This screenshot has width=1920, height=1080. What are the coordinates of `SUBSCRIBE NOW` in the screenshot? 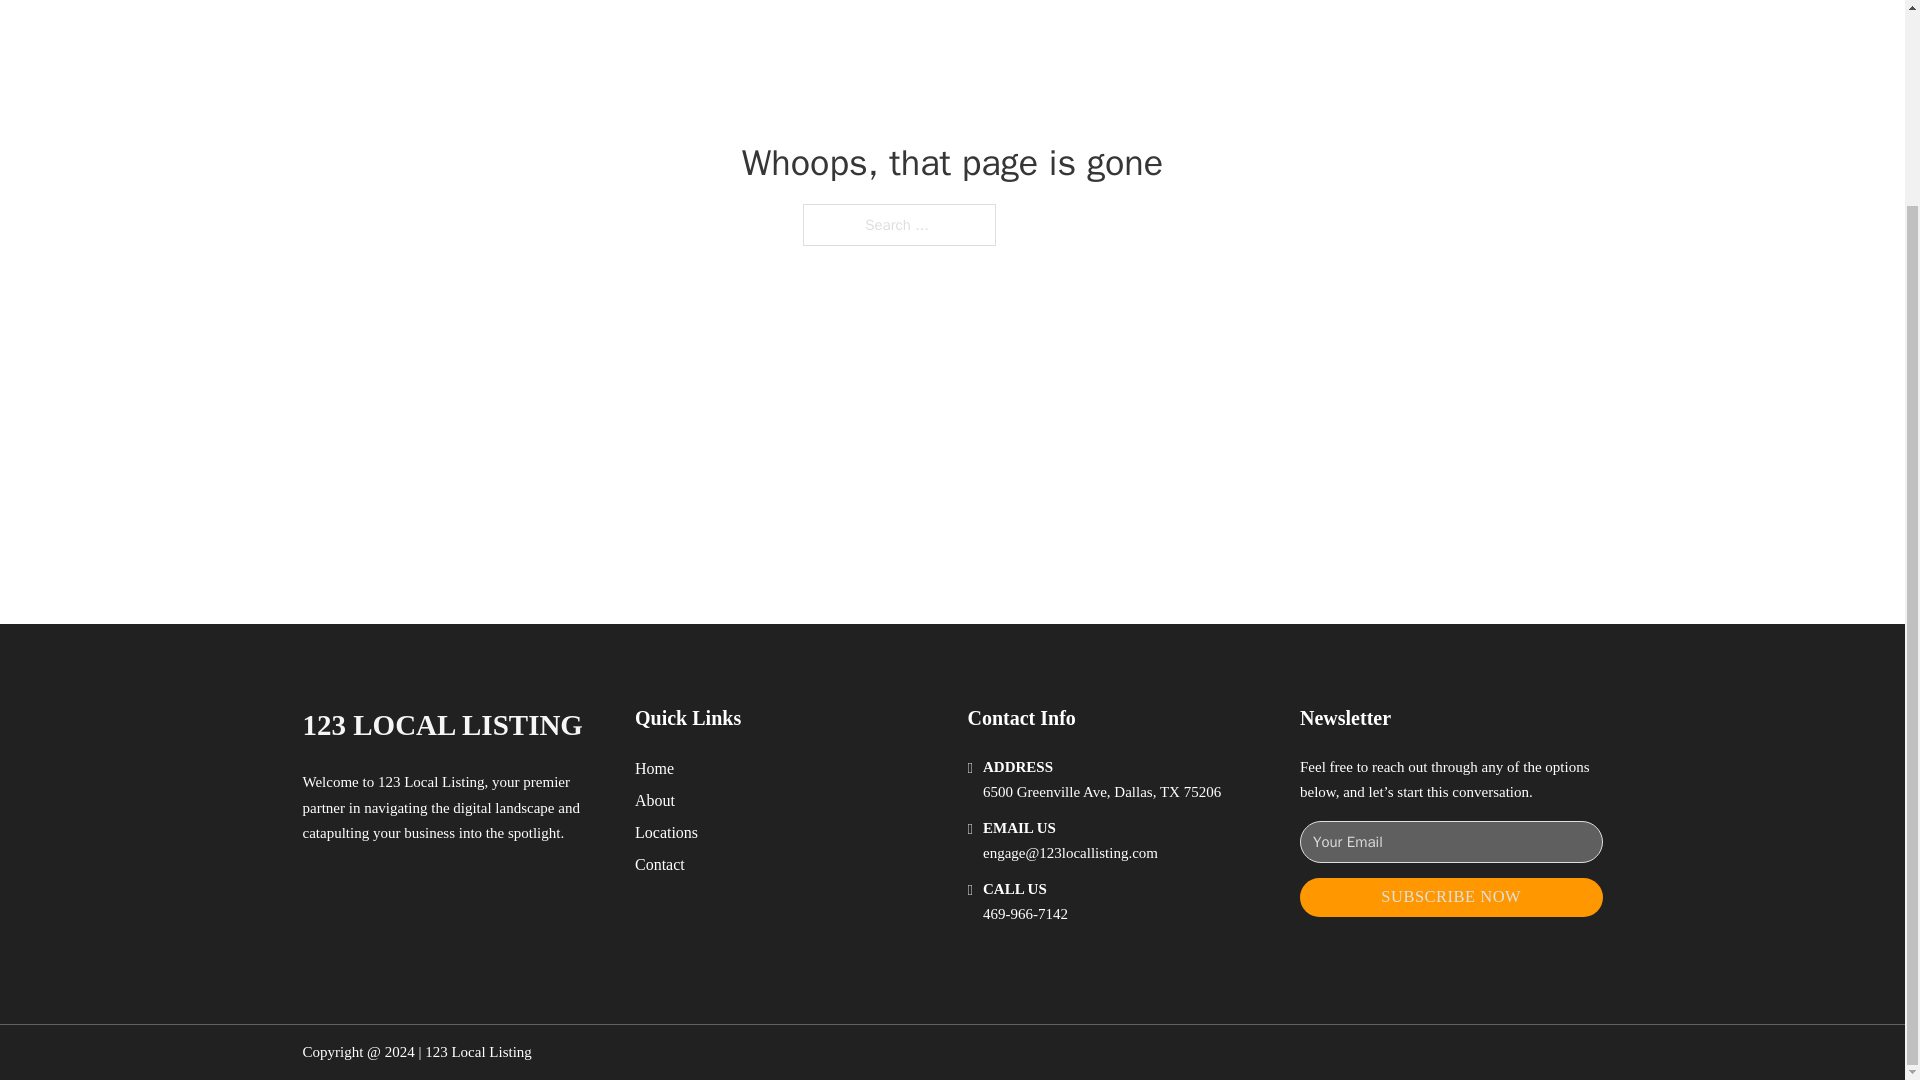 It's located at (1451, 897).